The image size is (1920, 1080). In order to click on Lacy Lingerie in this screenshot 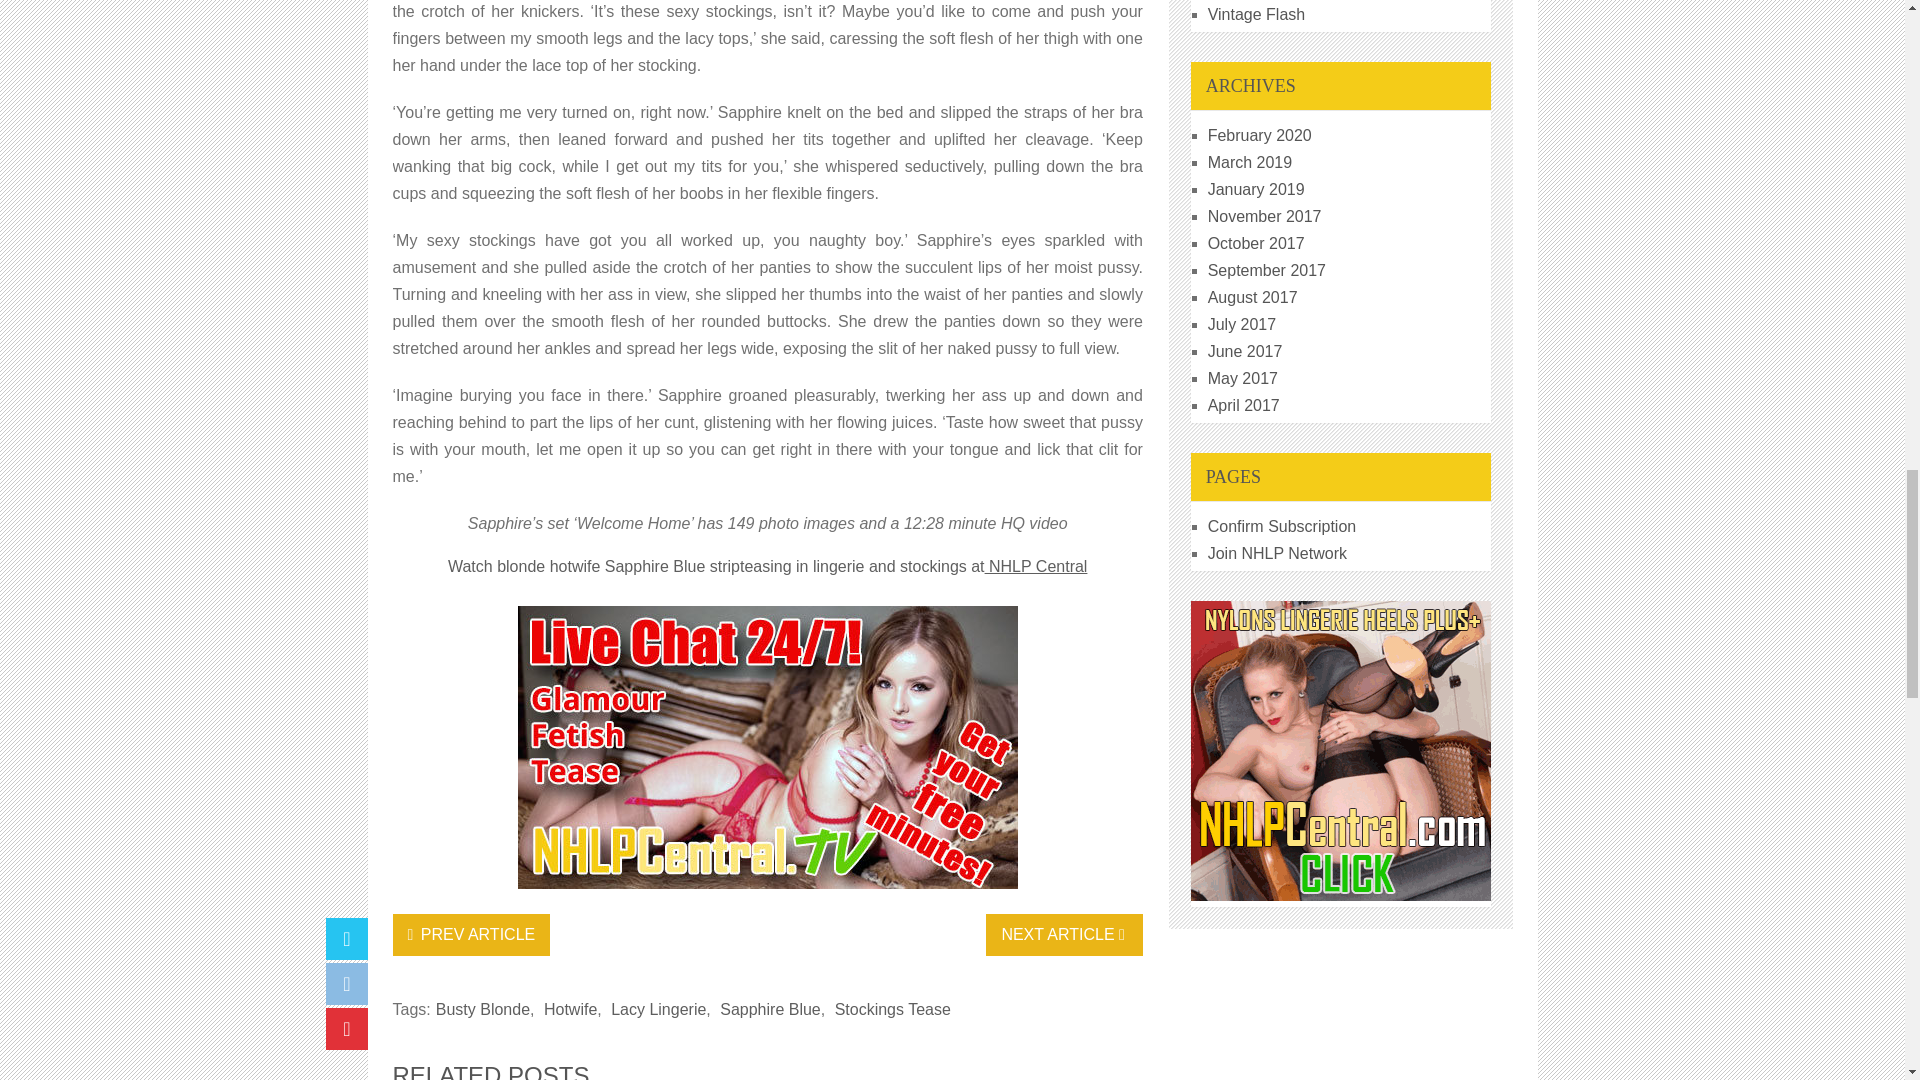, I will do `click(658, 1010)`.